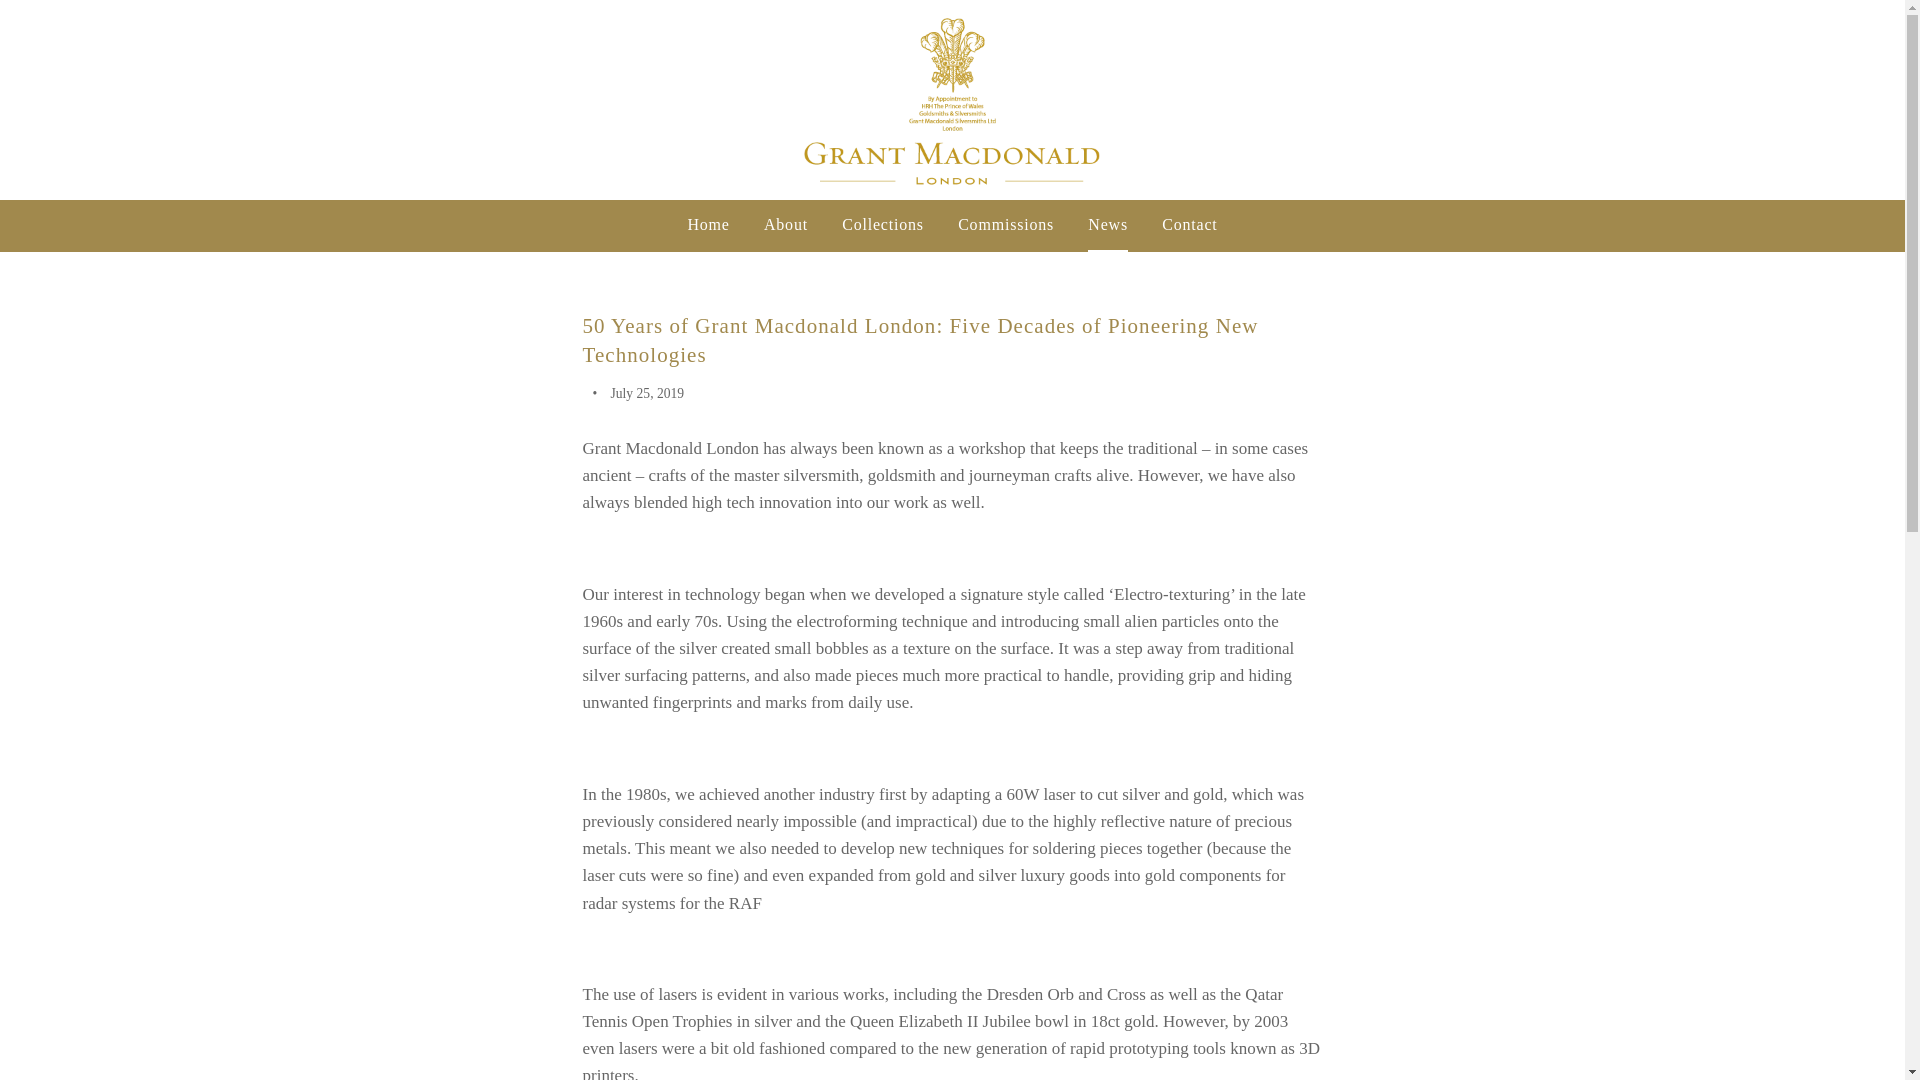 This screenshot has width=1920, height=1080. I want to click on About, so click(786, 224).